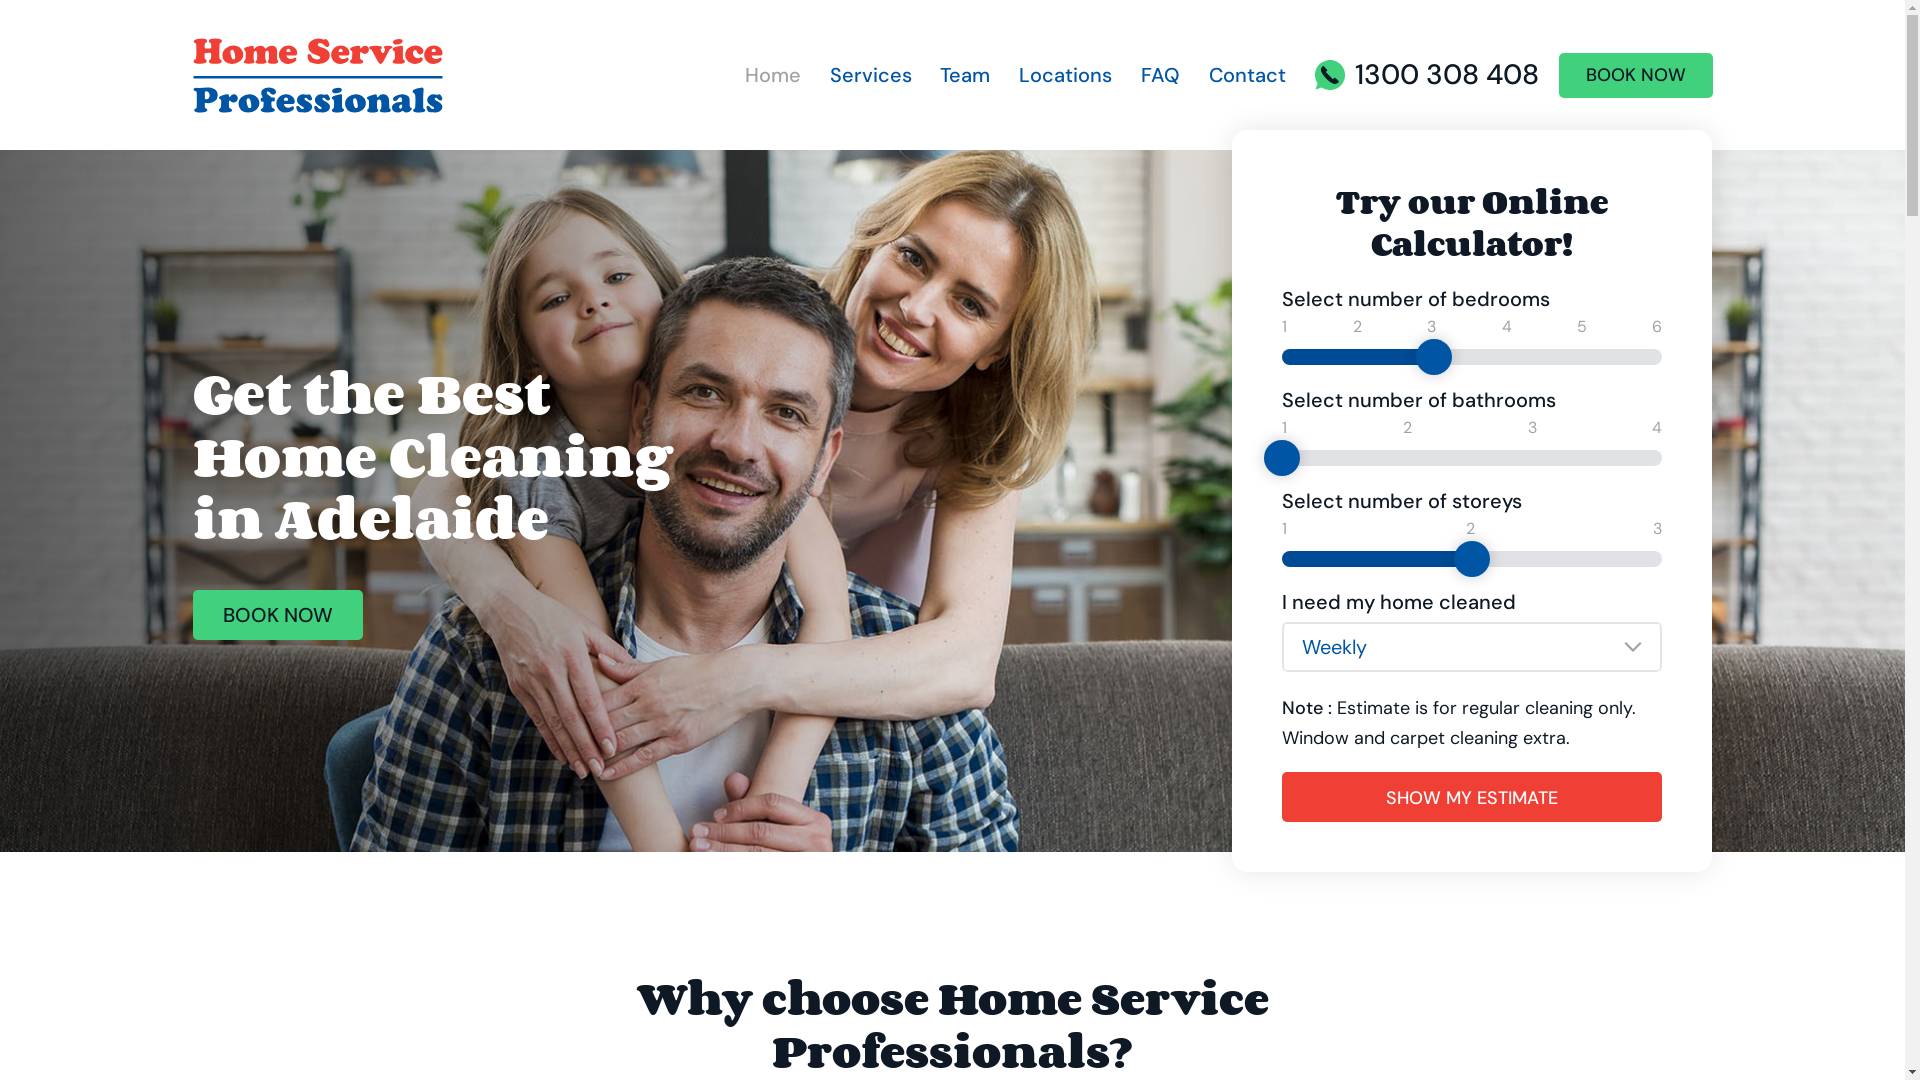 Image resolution: width=1920 pixels, height=1080 pixels. I want to click on Services, so click(1765, 333).